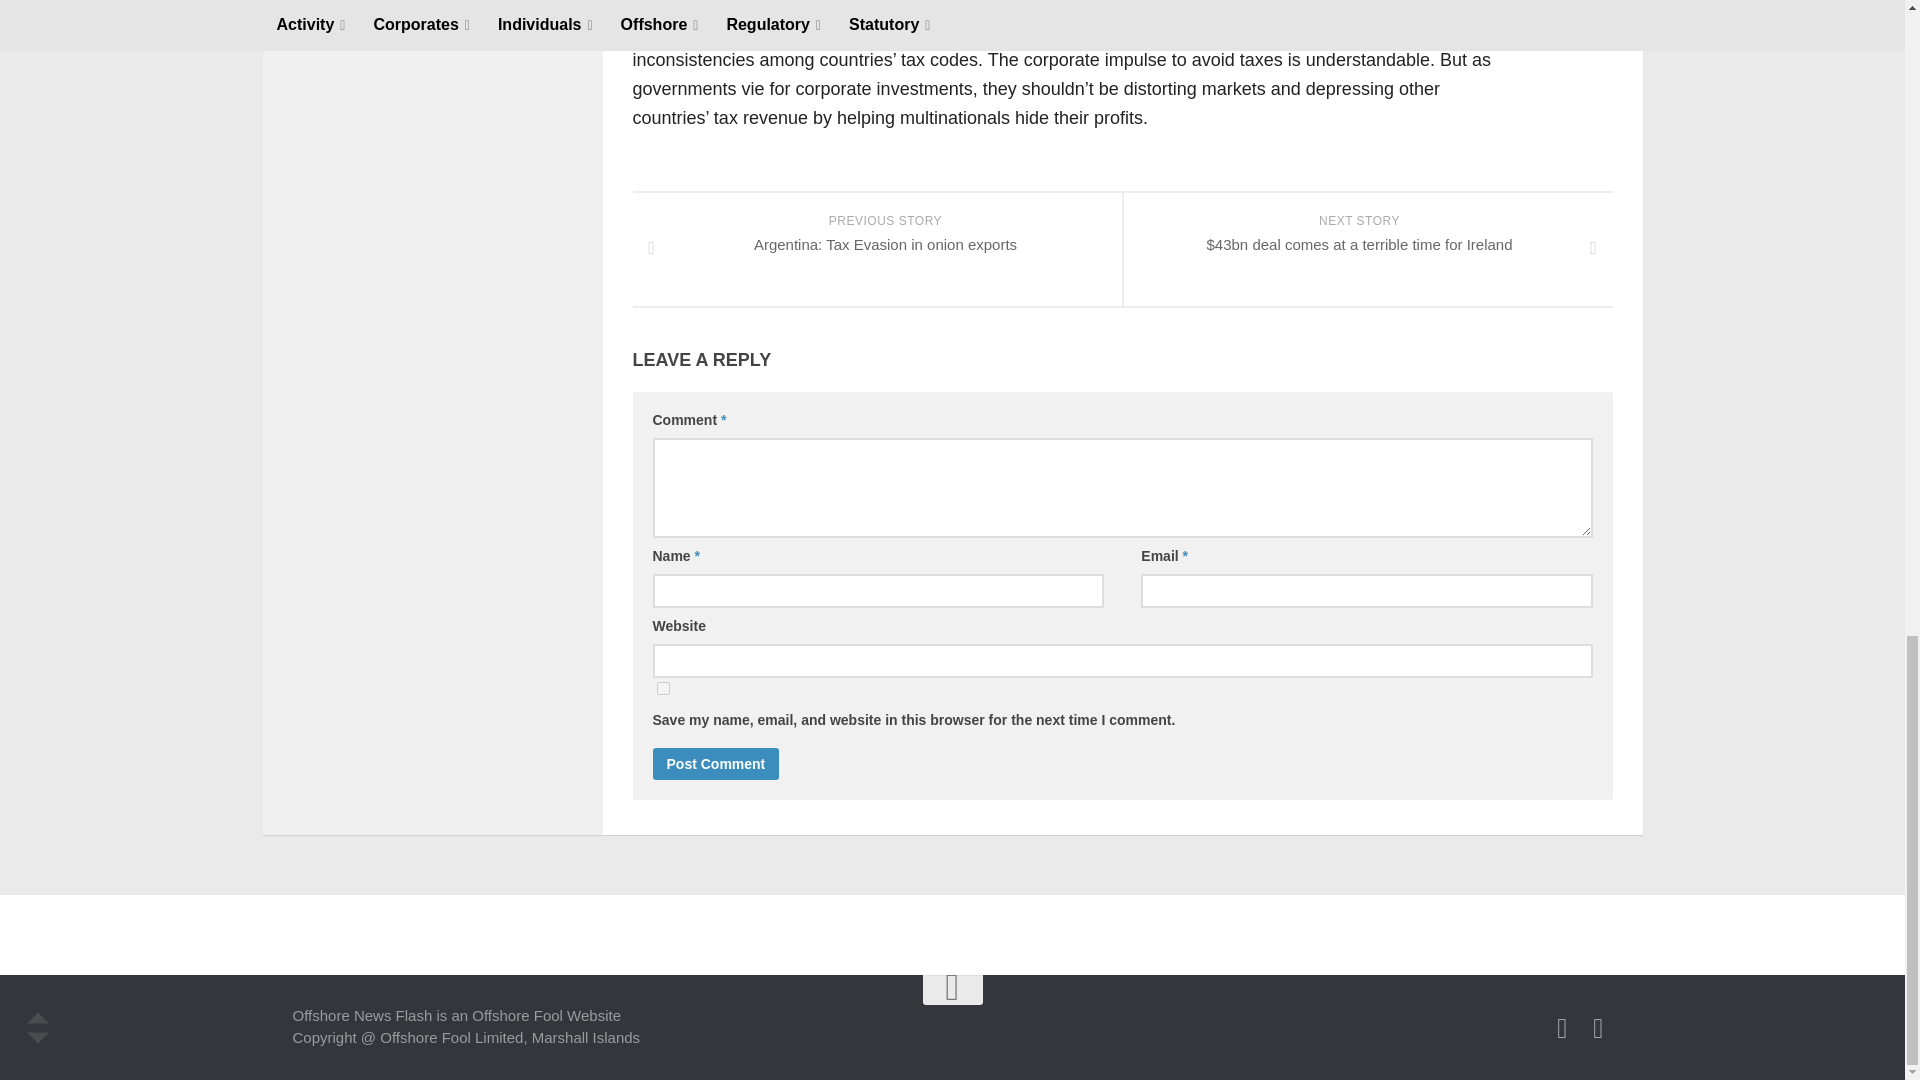  I want to click on yes, so click(662, 688).